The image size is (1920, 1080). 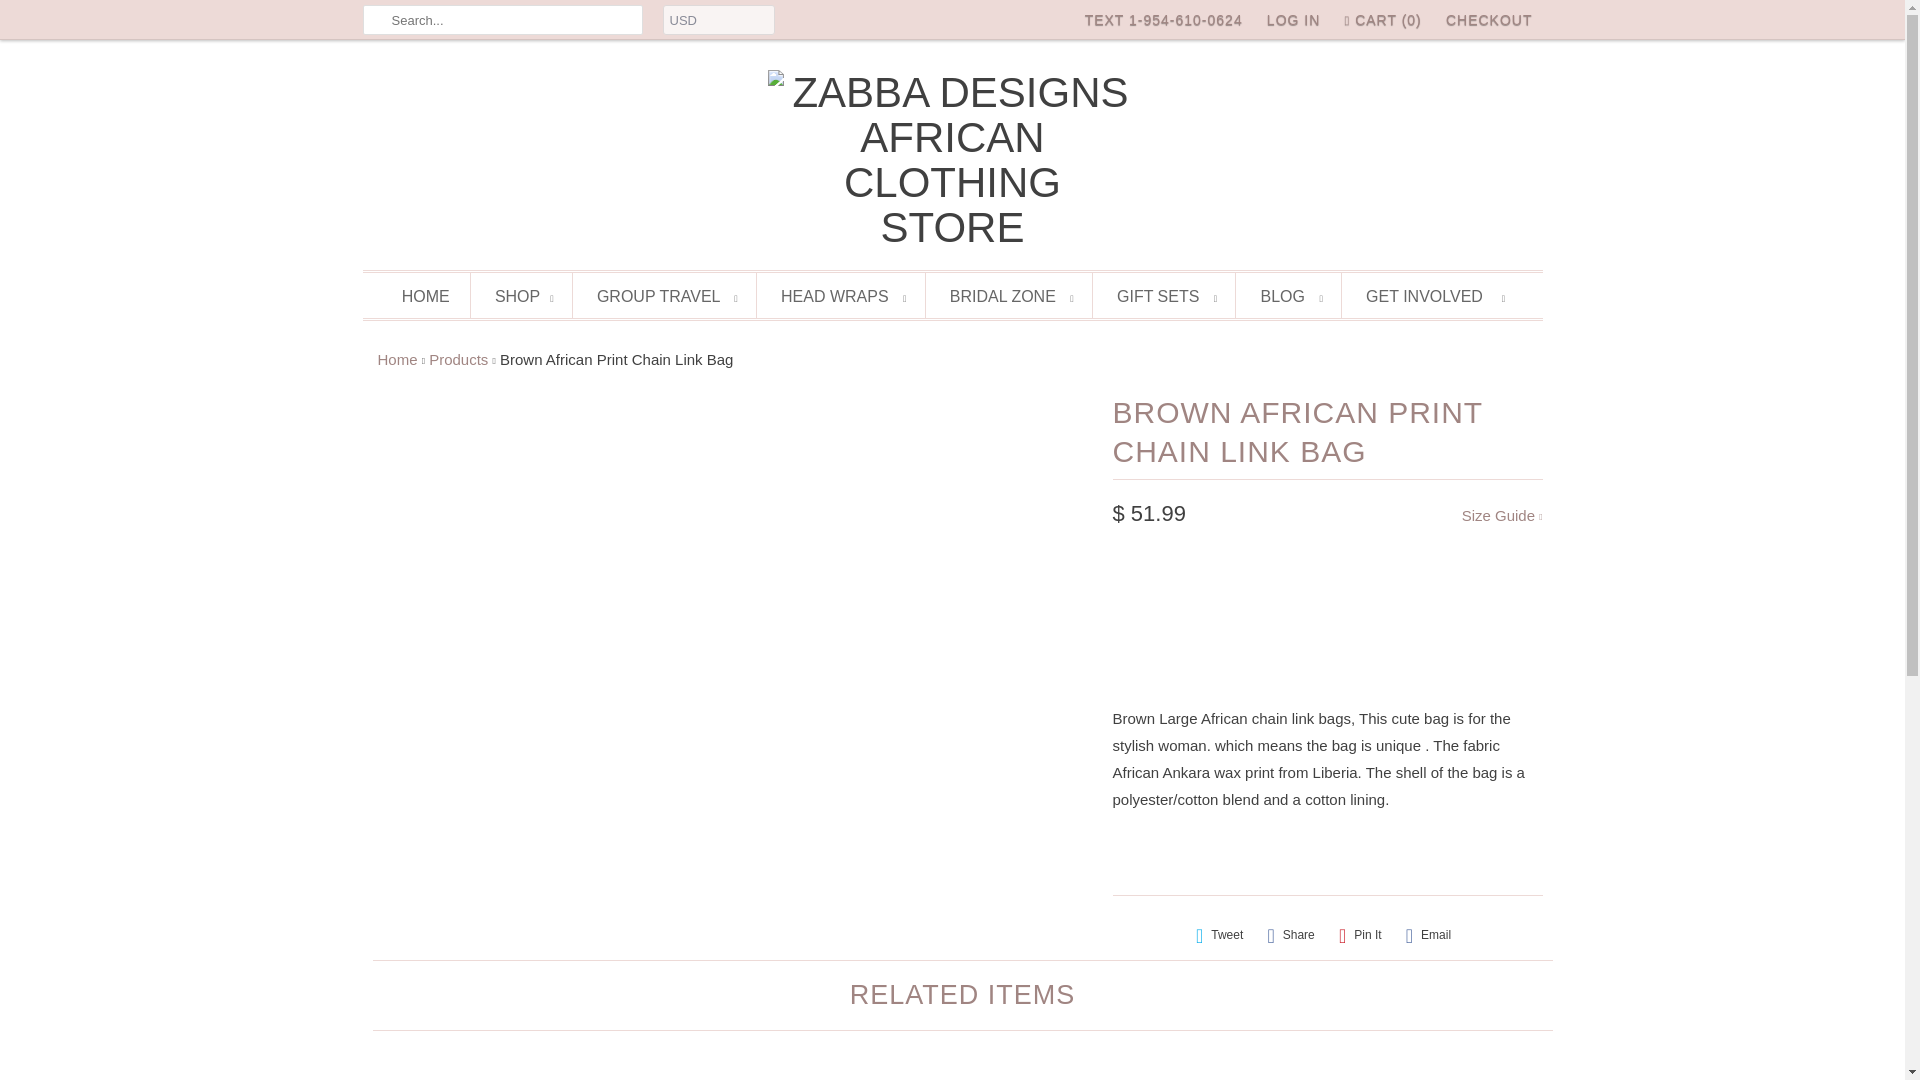 I want to click on Zabba Designs African Clothing Store, so click(x=953, y=160).